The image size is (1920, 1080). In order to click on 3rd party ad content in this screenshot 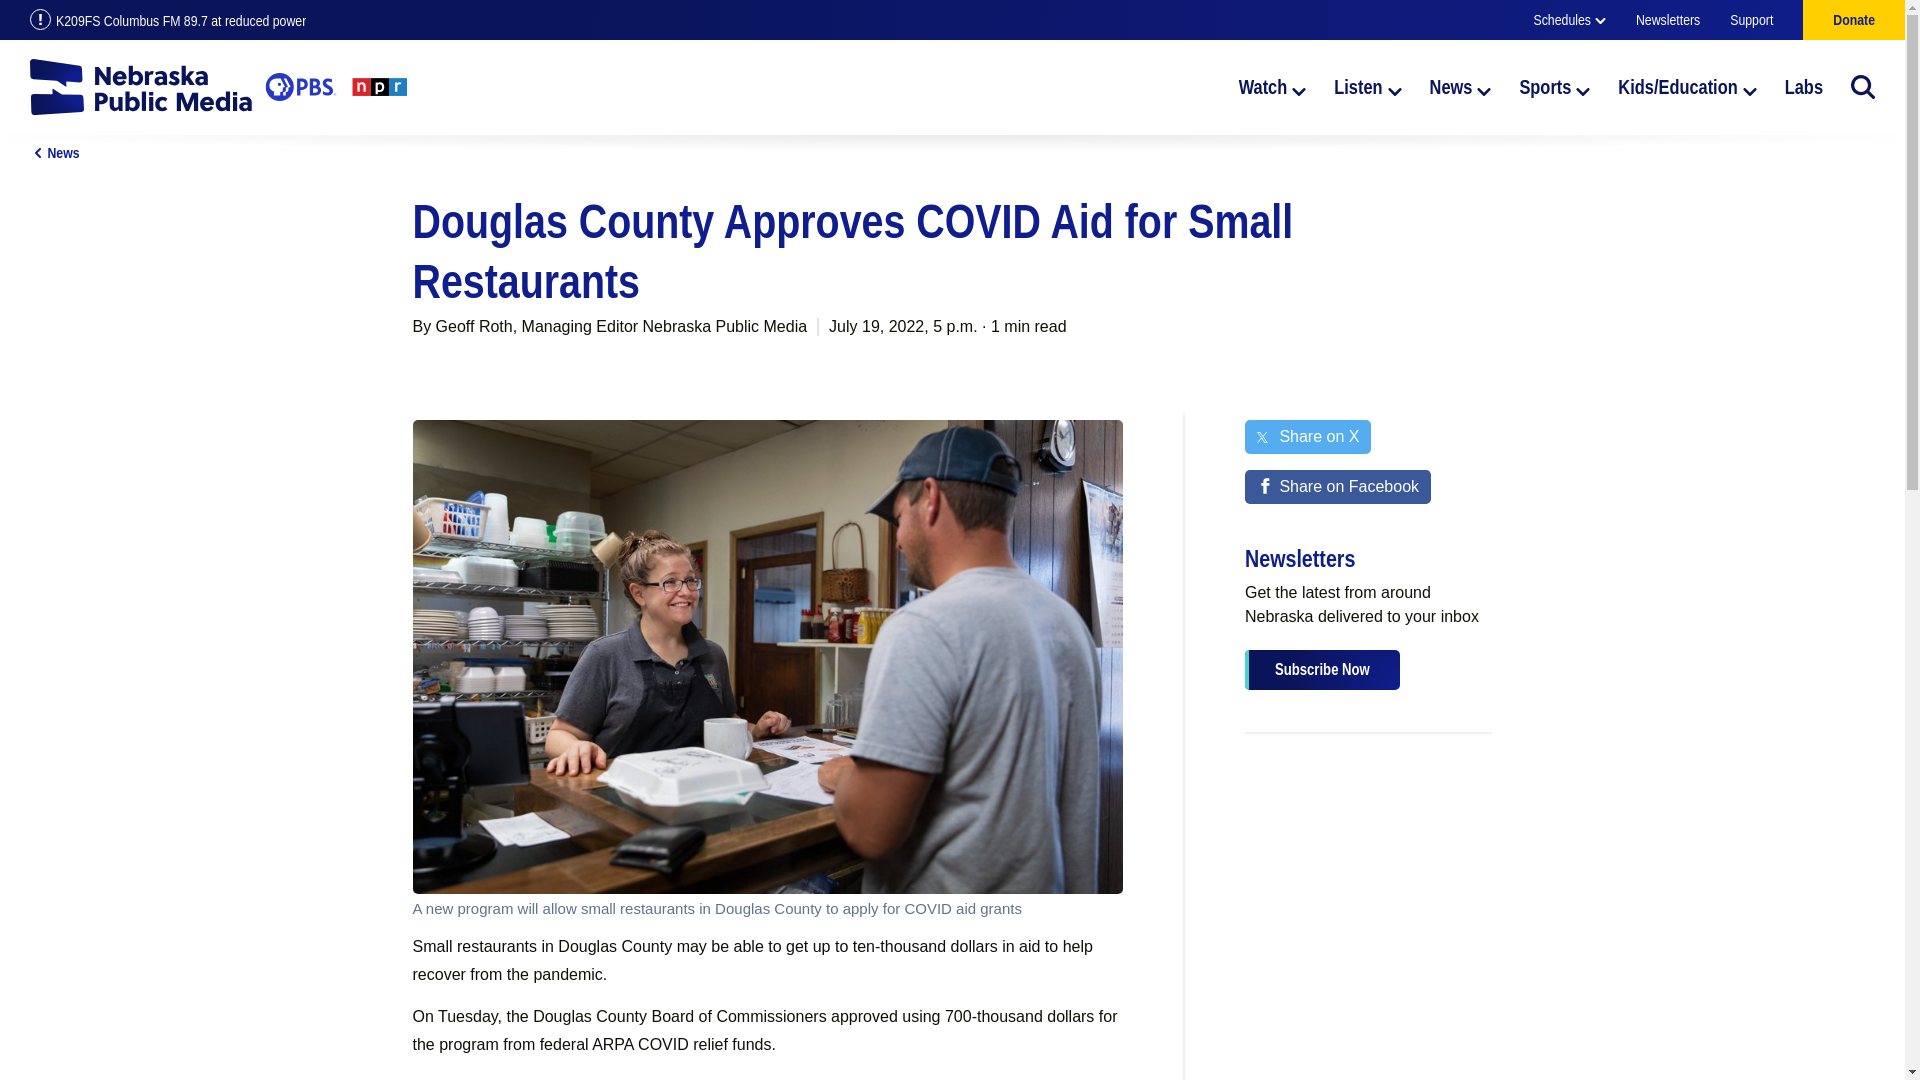, I will do `click(1368, 878)`.